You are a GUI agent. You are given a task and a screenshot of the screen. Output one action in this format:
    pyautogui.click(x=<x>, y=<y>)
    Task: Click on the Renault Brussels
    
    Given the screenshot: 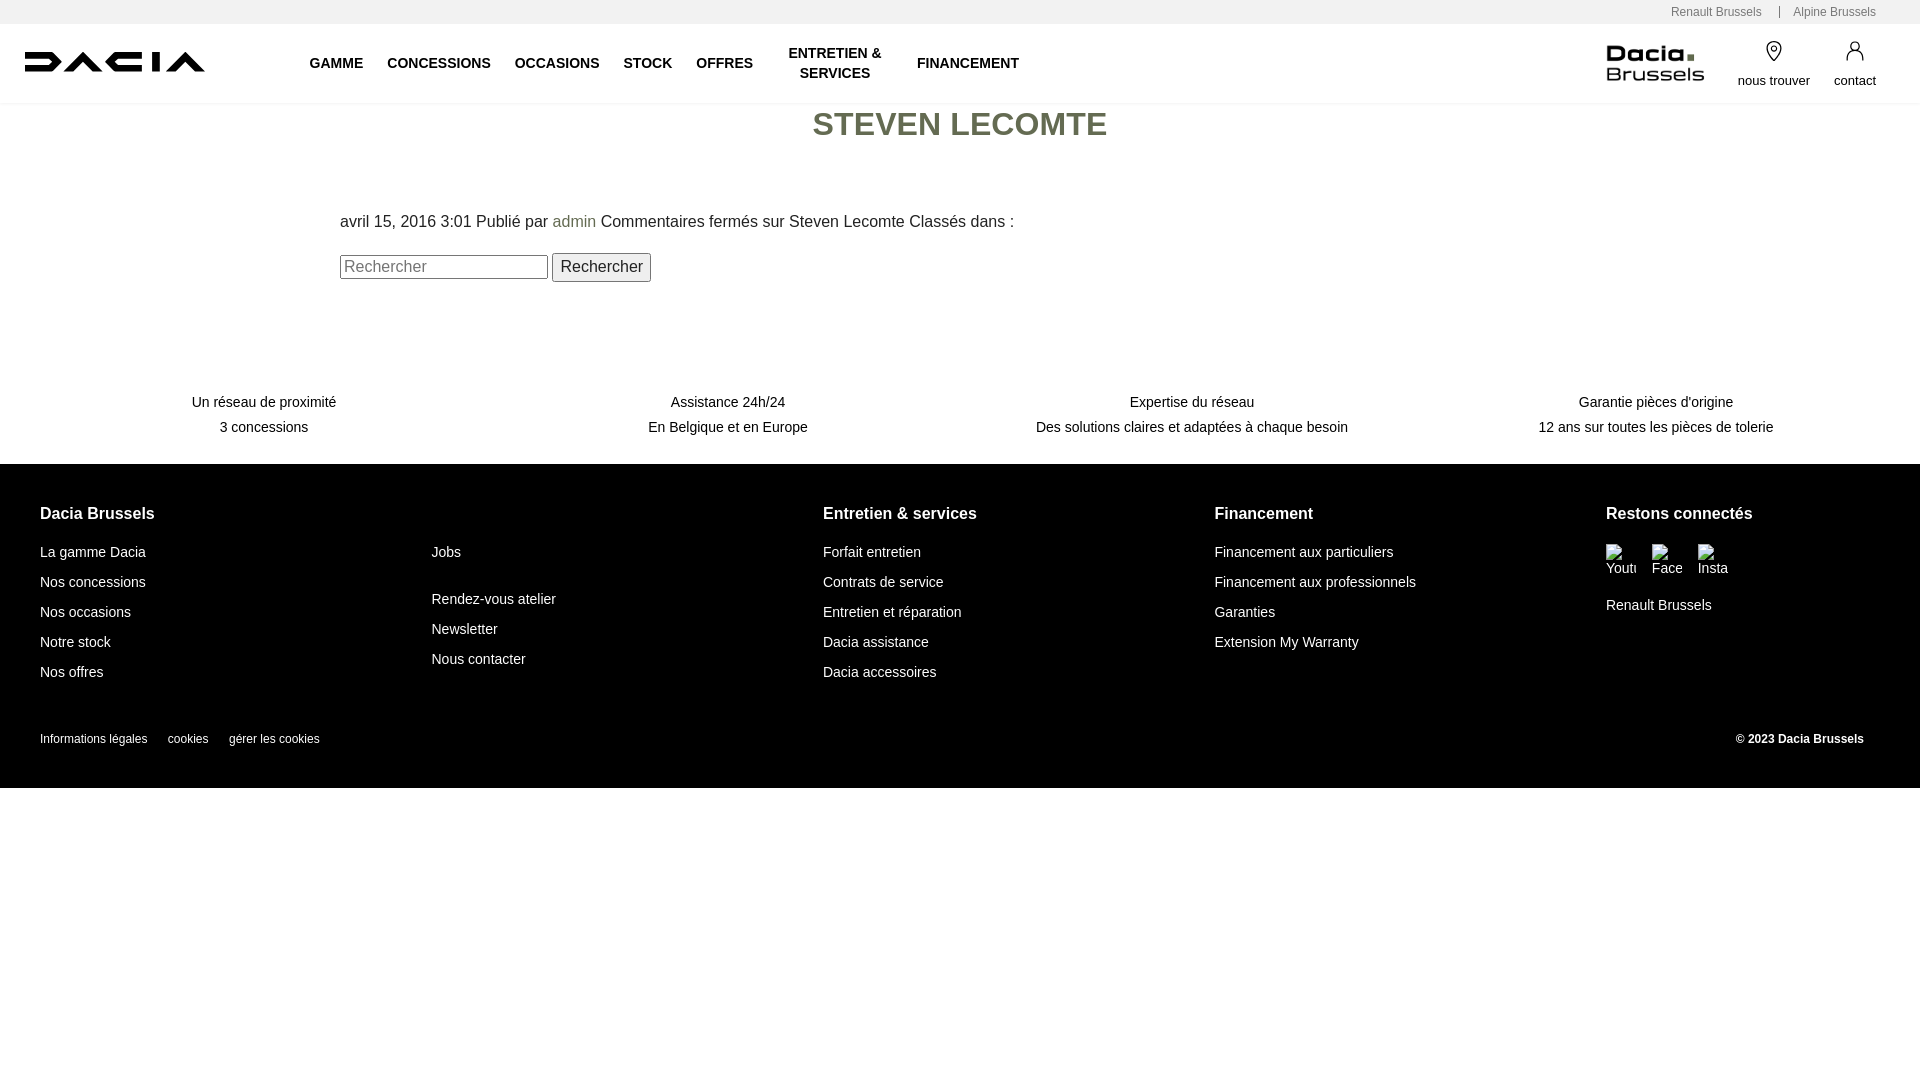 What is the action you would take?
    pyautogui.click(x=1716, y=12)
    